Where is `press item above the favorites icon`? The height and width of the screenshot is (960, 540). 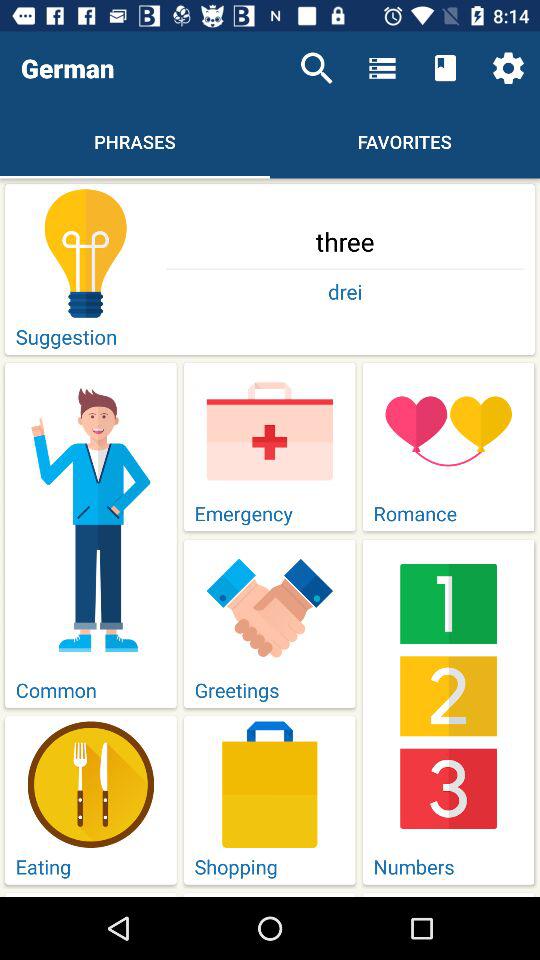 press item above the favorites icon is located at coordinates (444, 68).